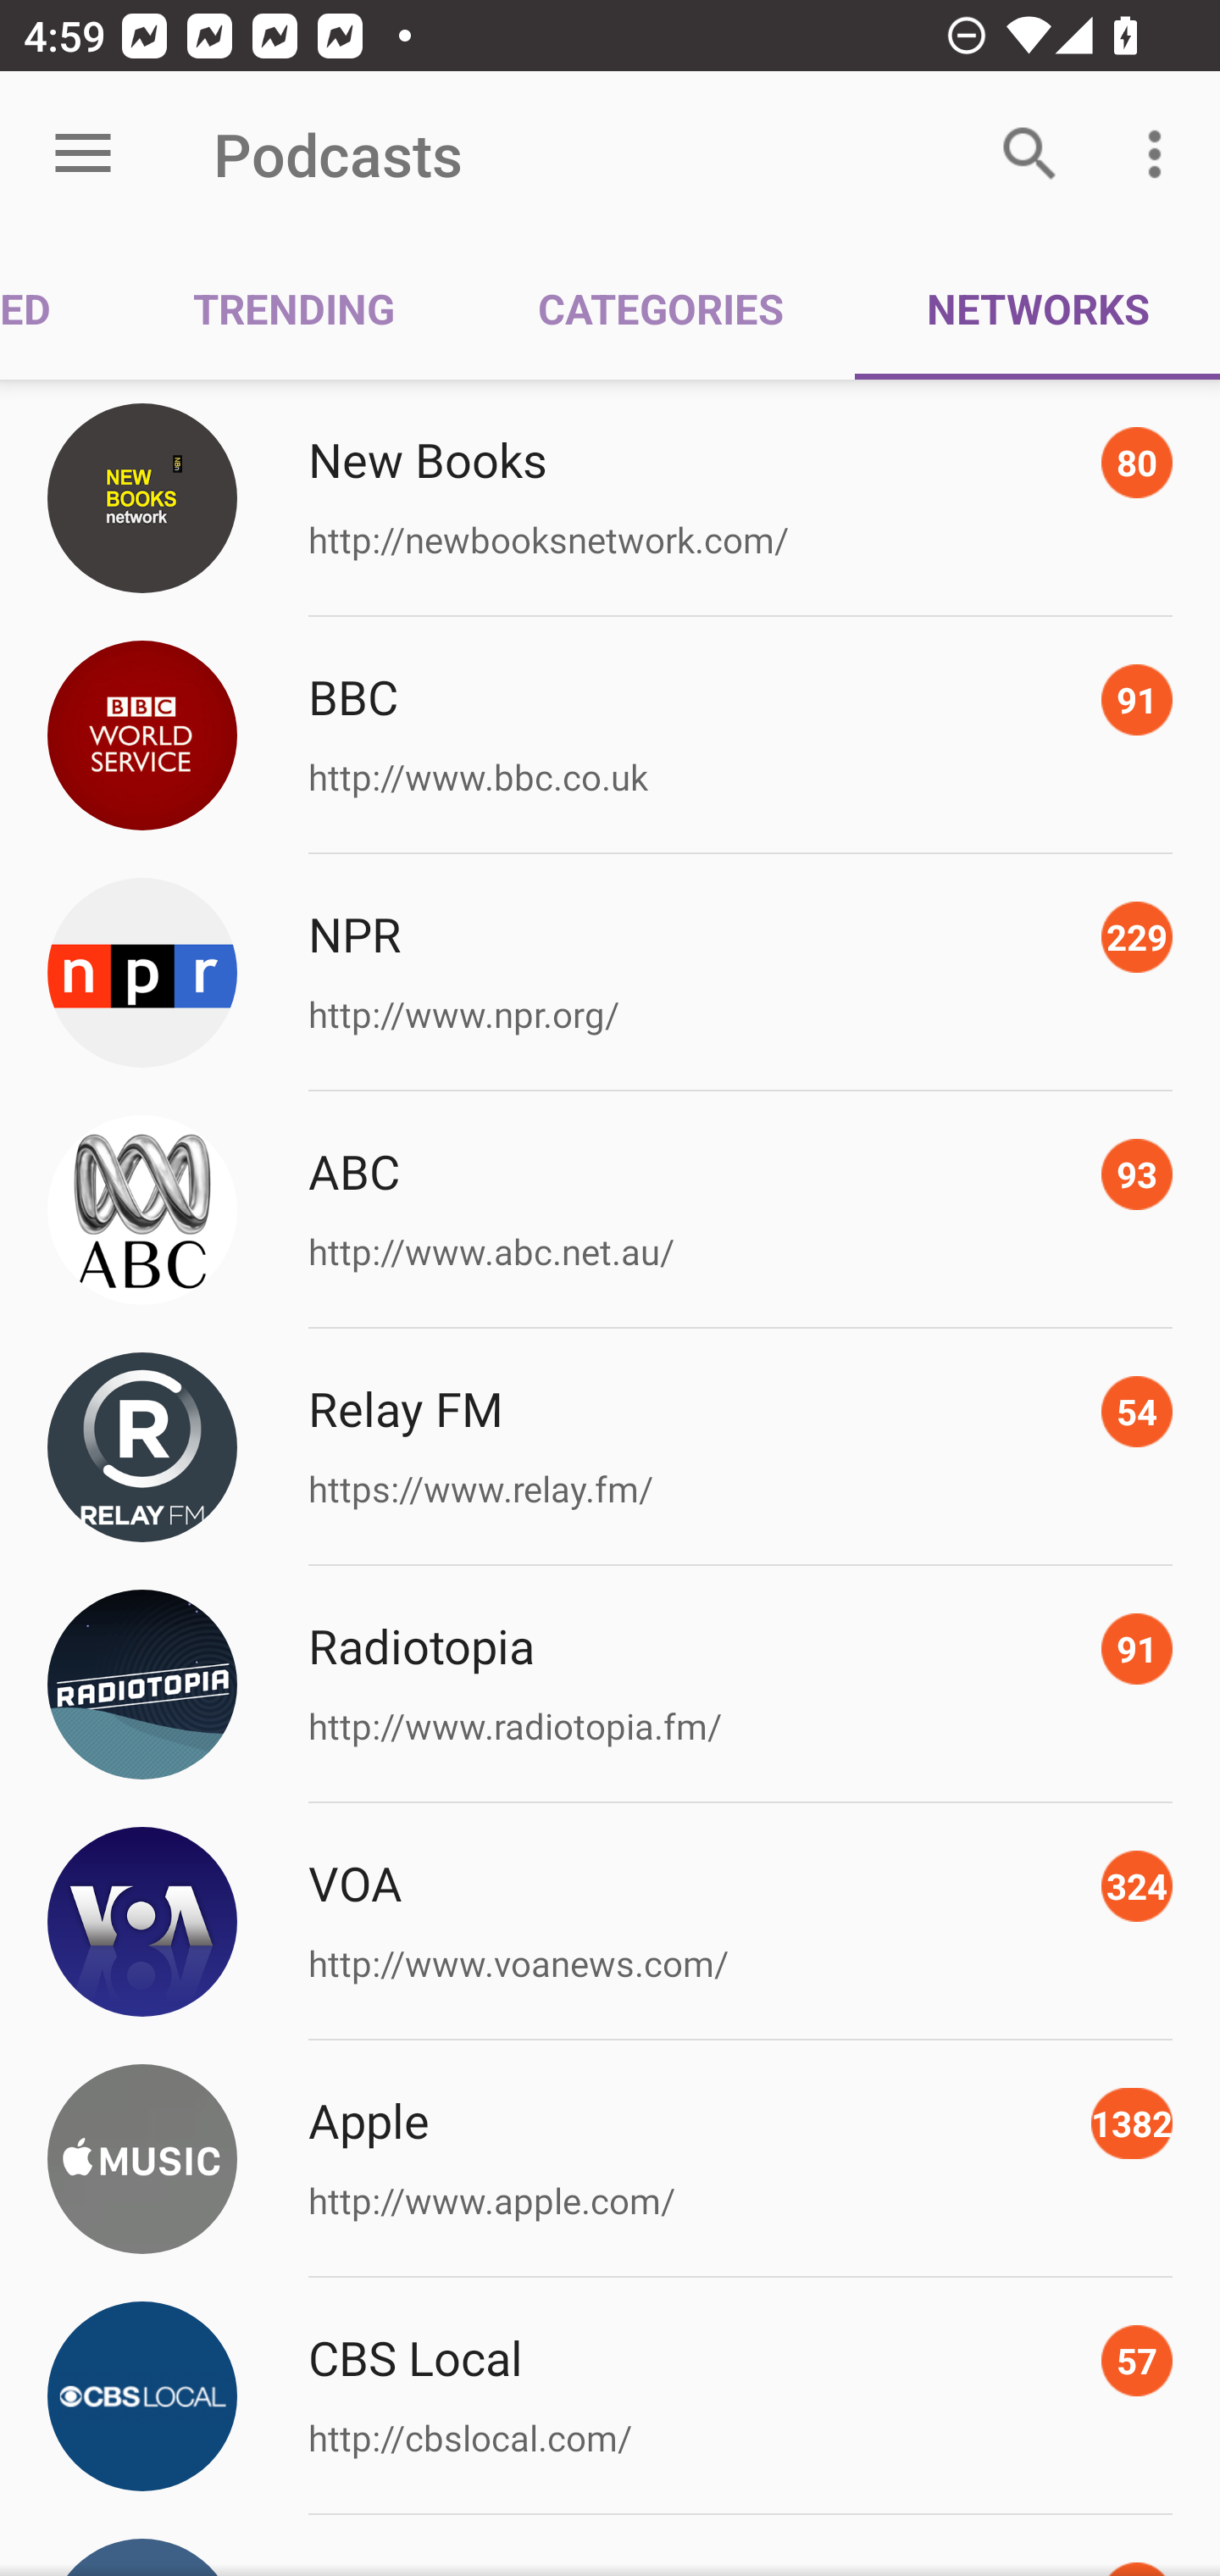 Image resolution: width=1220 pixels, height=2576 pixels. I want to click on Picture CBS Local 57 http://cbslocal.com/, so click(610, 2396).